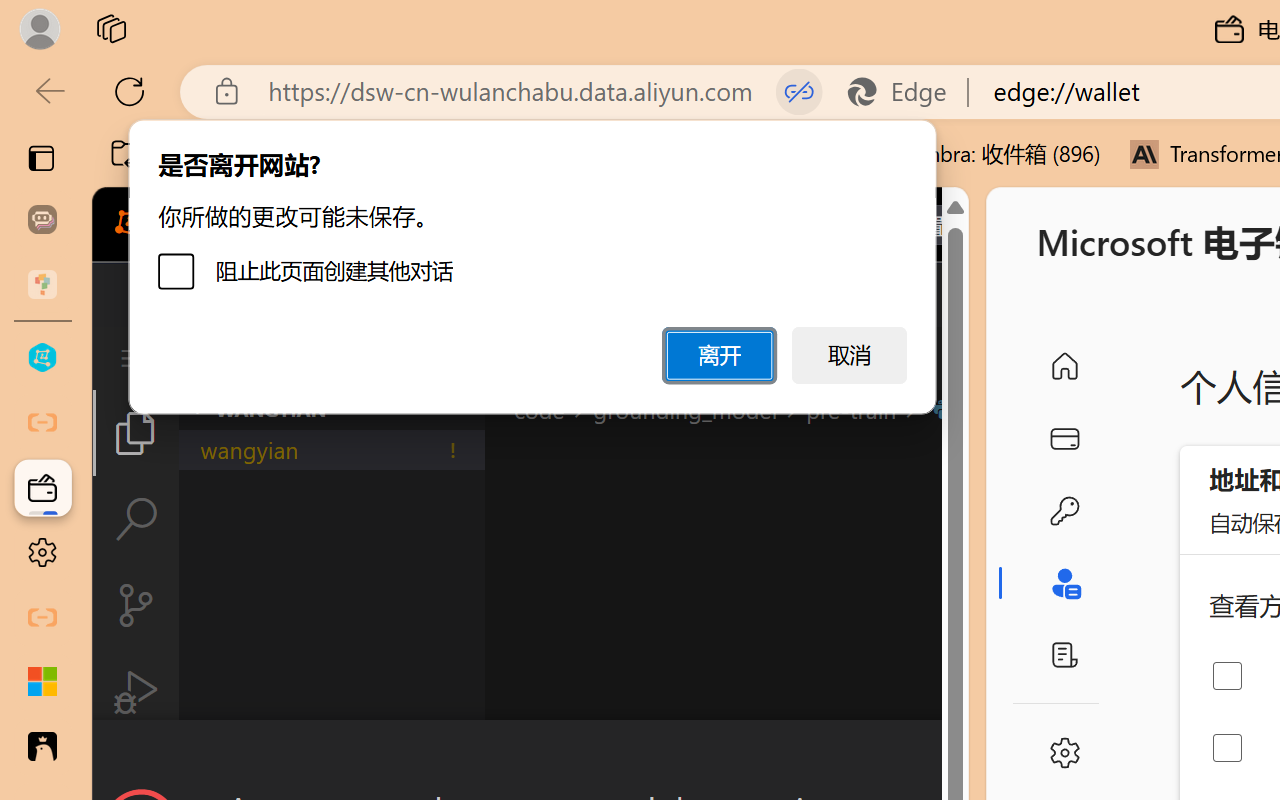 This screenshot has width=1280, height=800. I want to click on Class: actions-container, so click(530, 756).